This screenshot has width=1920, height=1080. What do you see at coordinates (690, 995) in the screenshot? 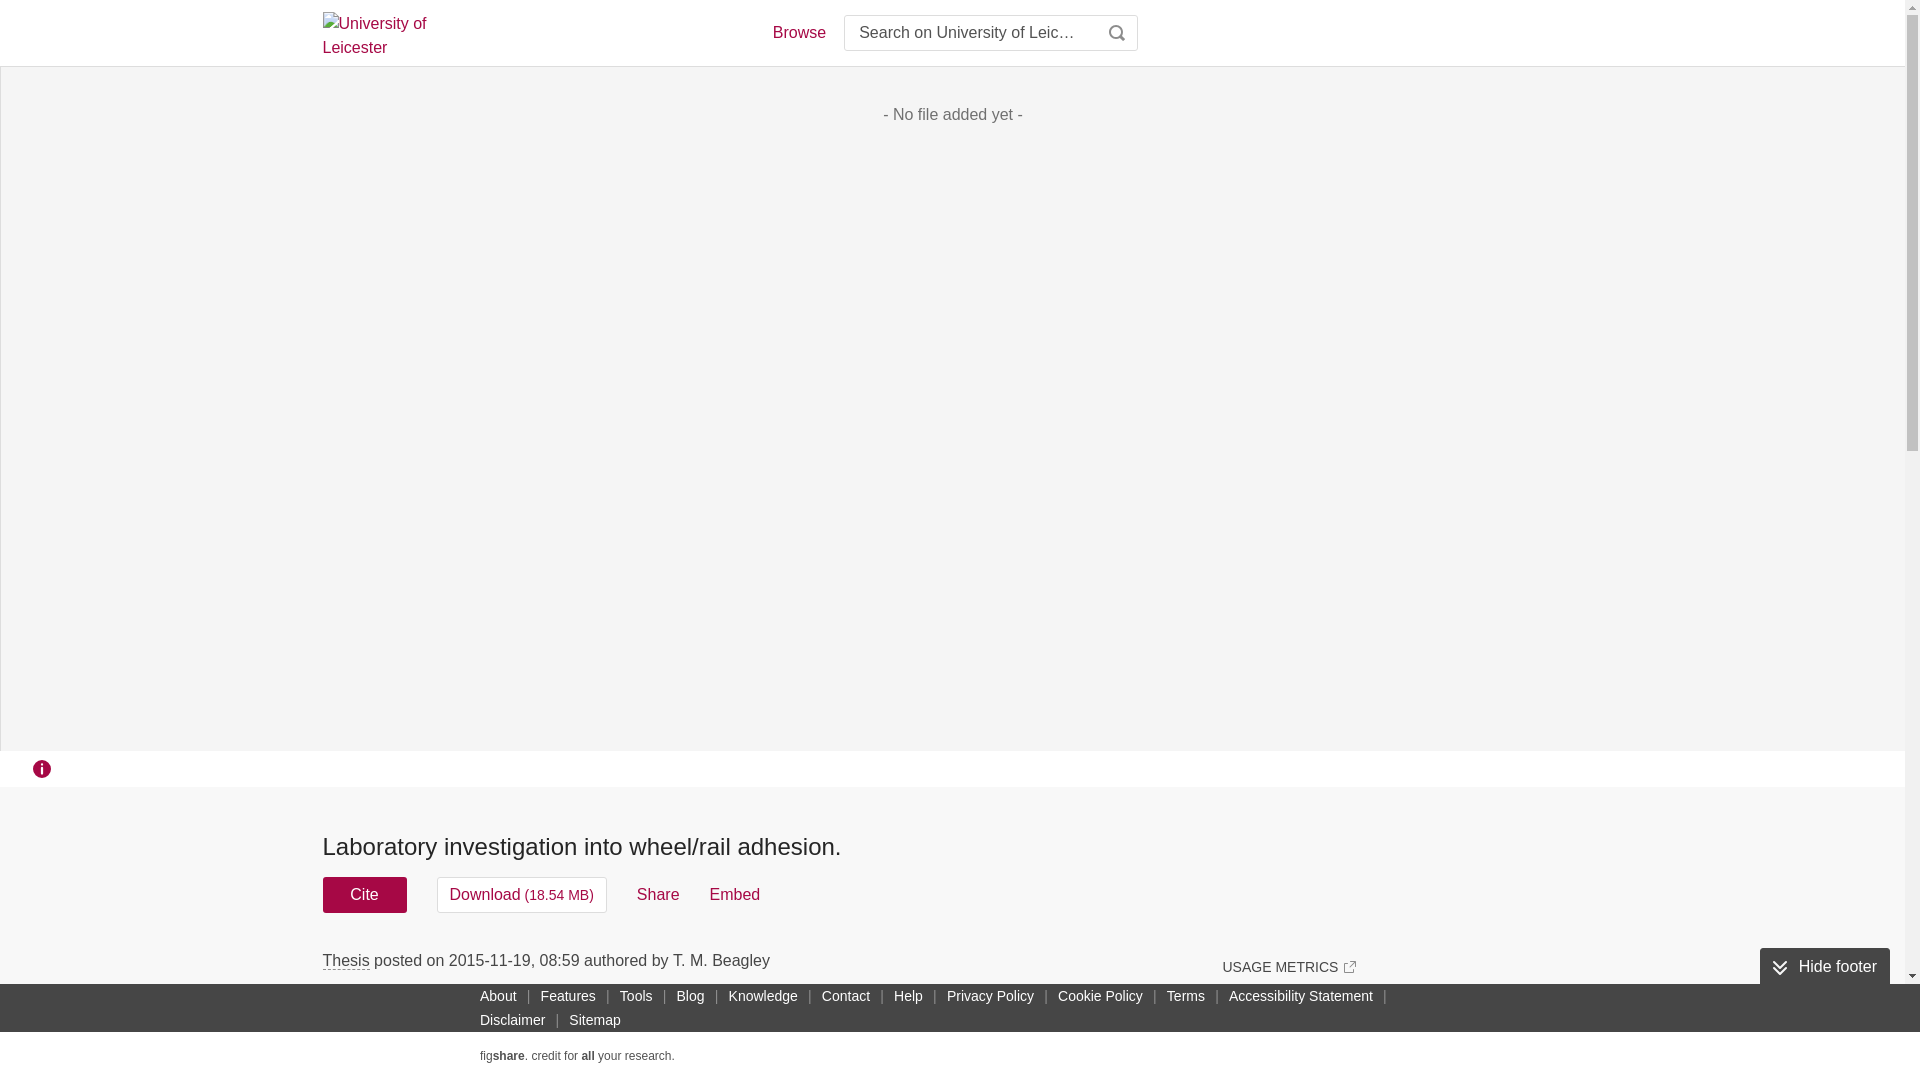
I see `Blog` at bounding box center [690, 995].